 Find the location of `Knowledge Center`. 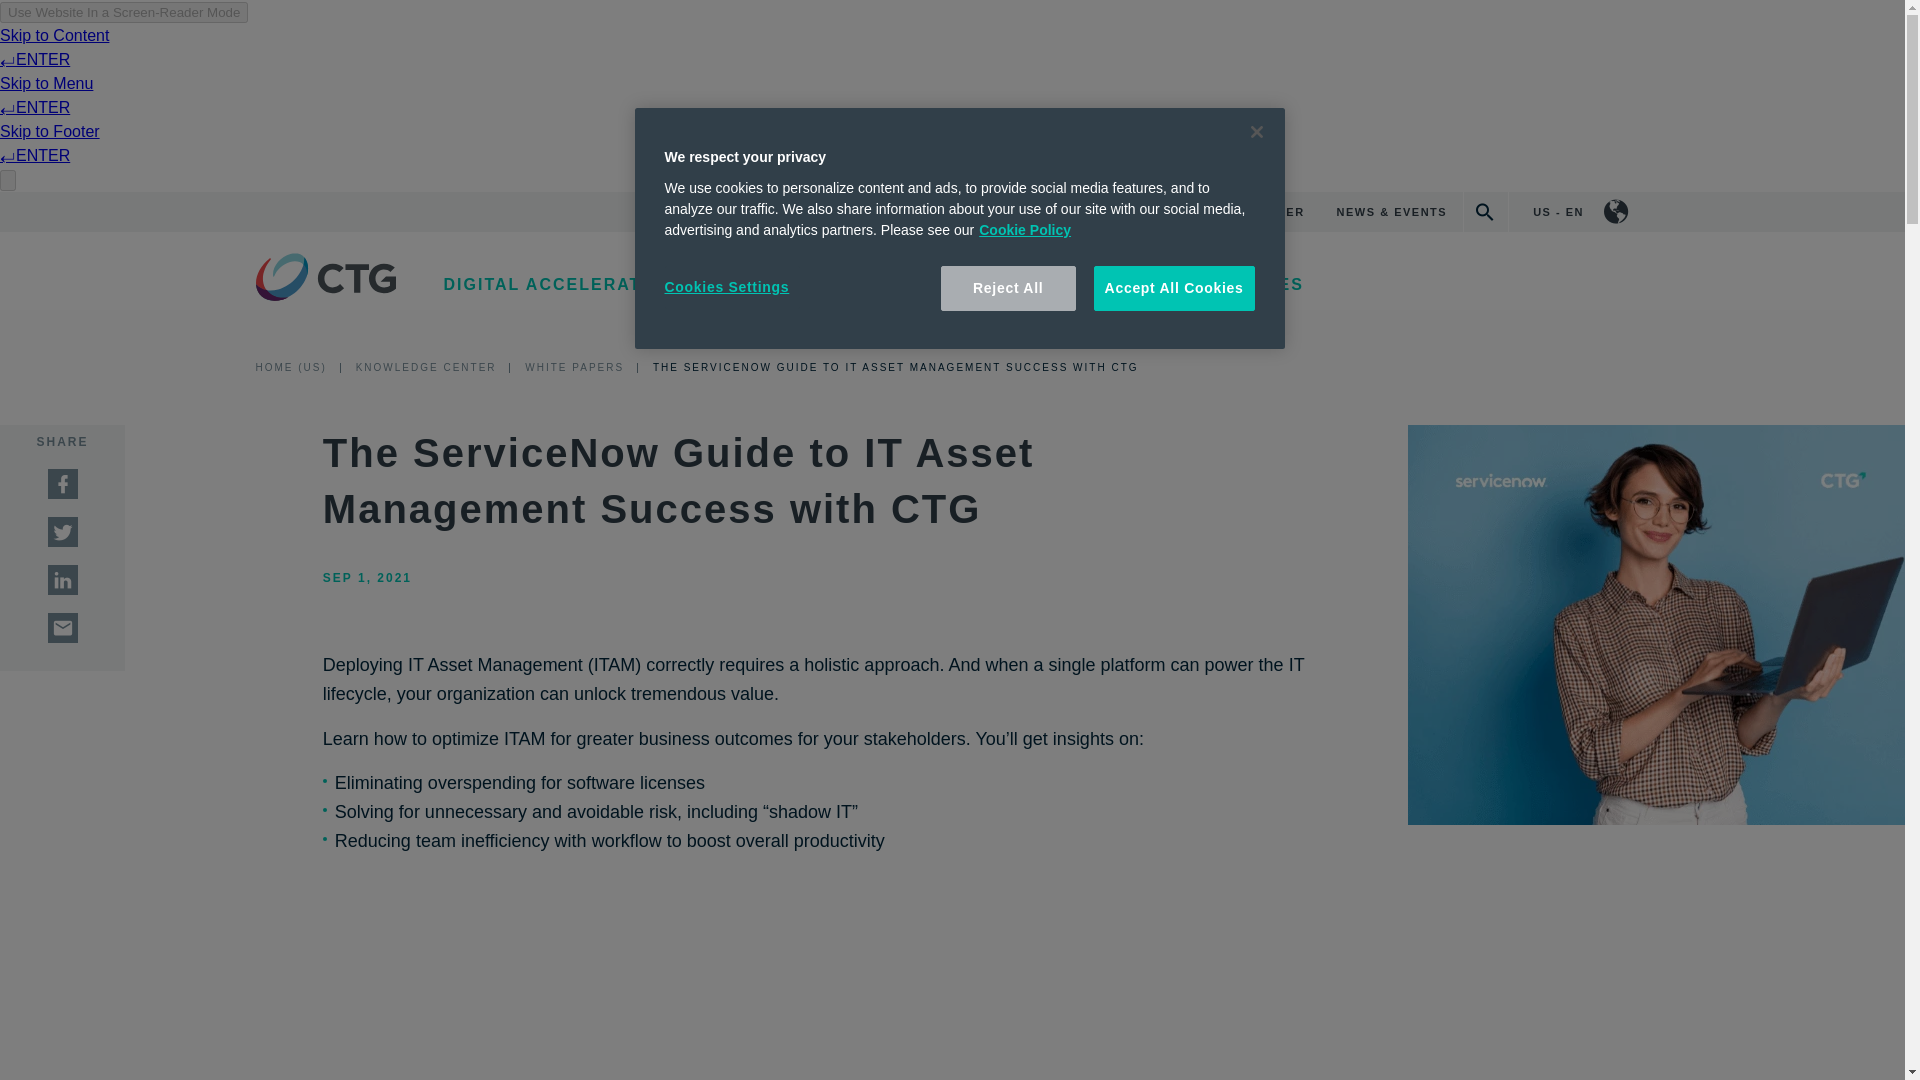

Knowledge Center is located at coordinates (1232, 212).